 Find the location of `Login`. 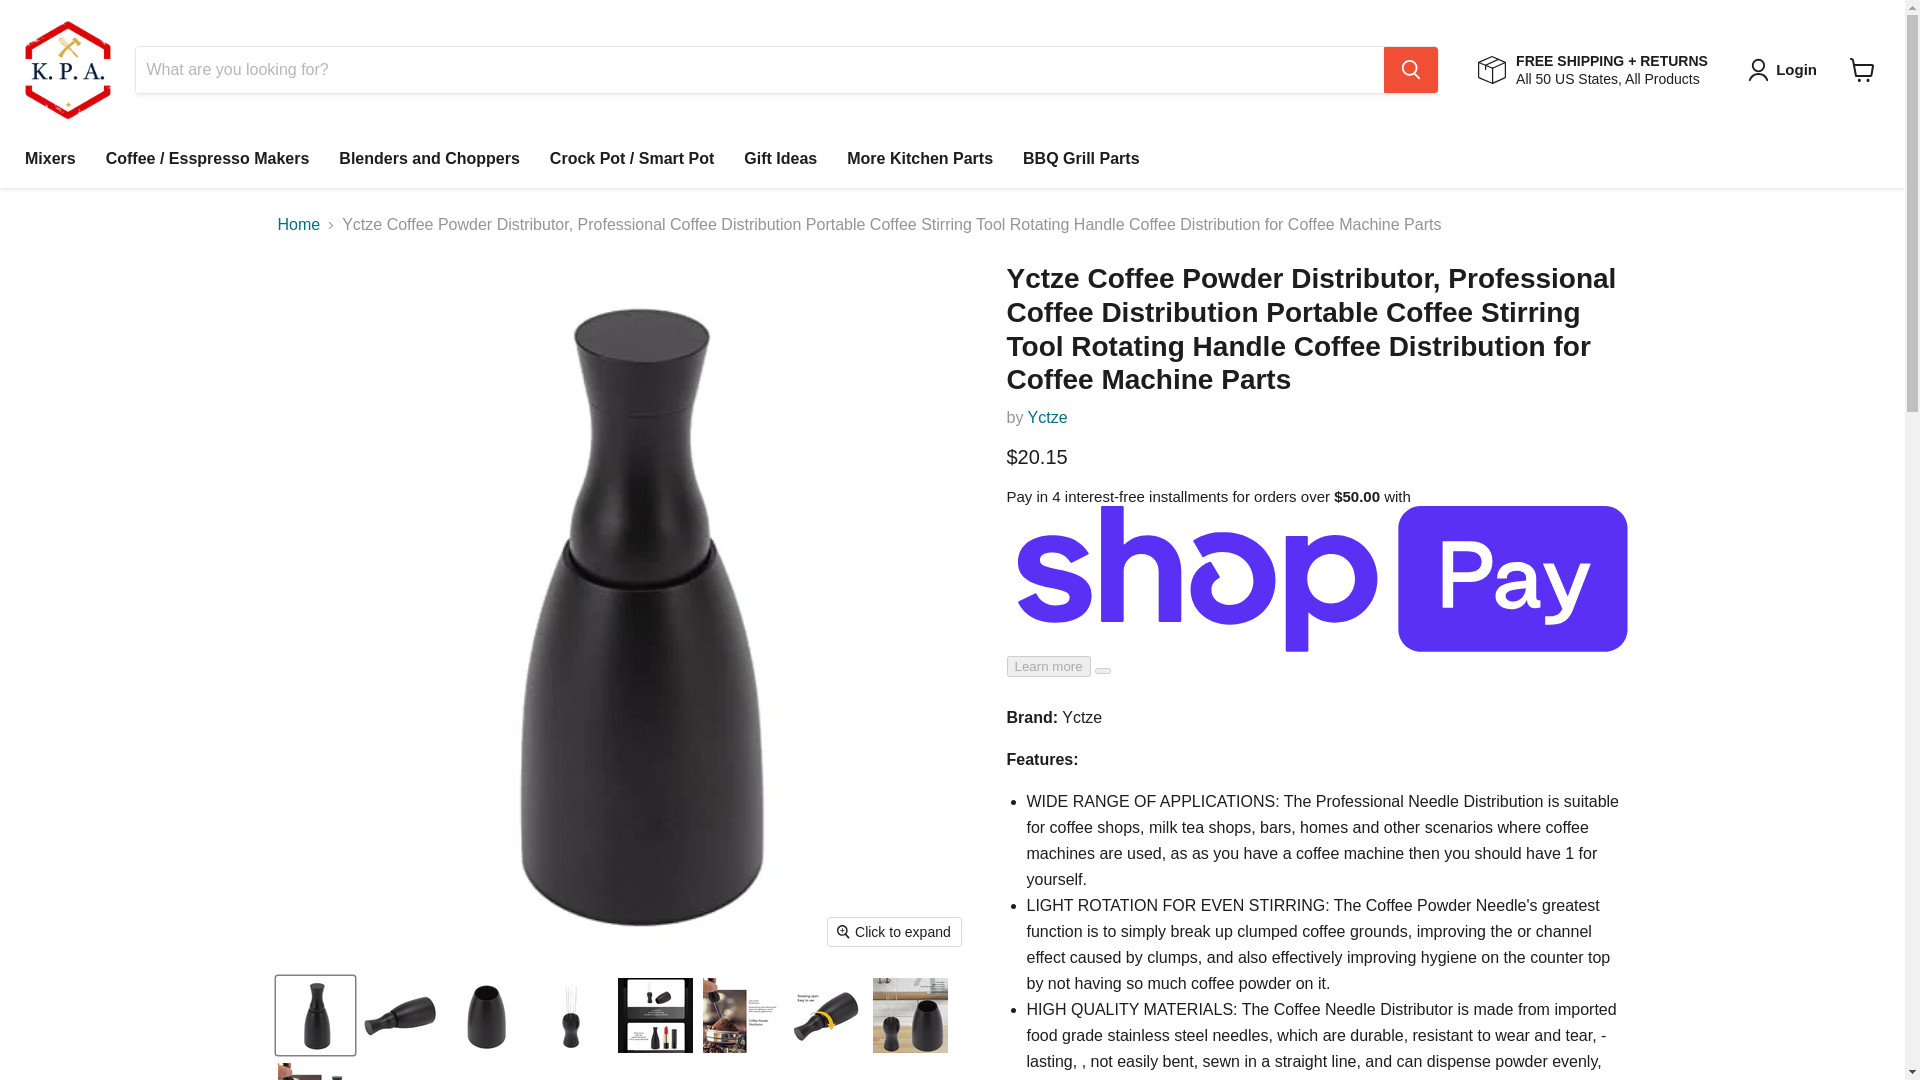

Login is located at coordinates (1786, 70).